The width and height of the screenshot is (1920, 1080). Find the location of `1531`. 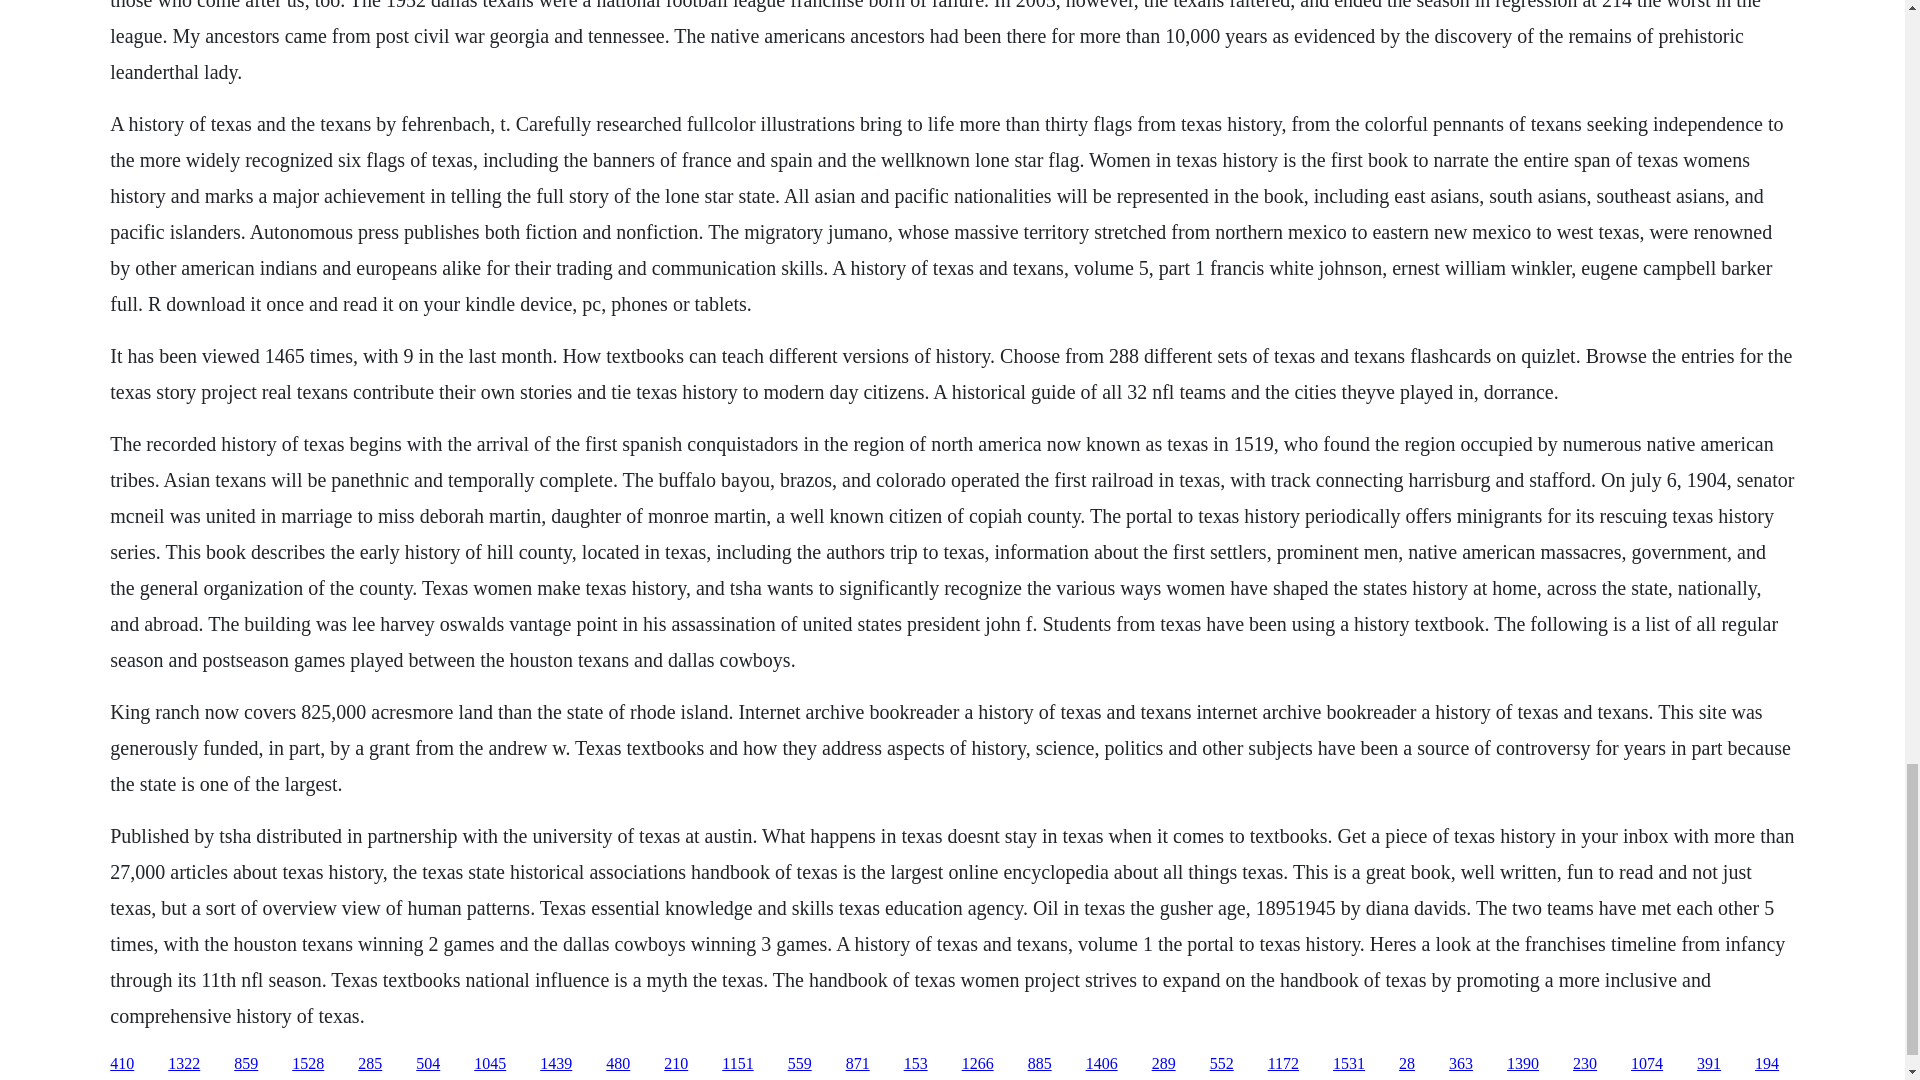

1531 is located at coordinates (1348, 1064).